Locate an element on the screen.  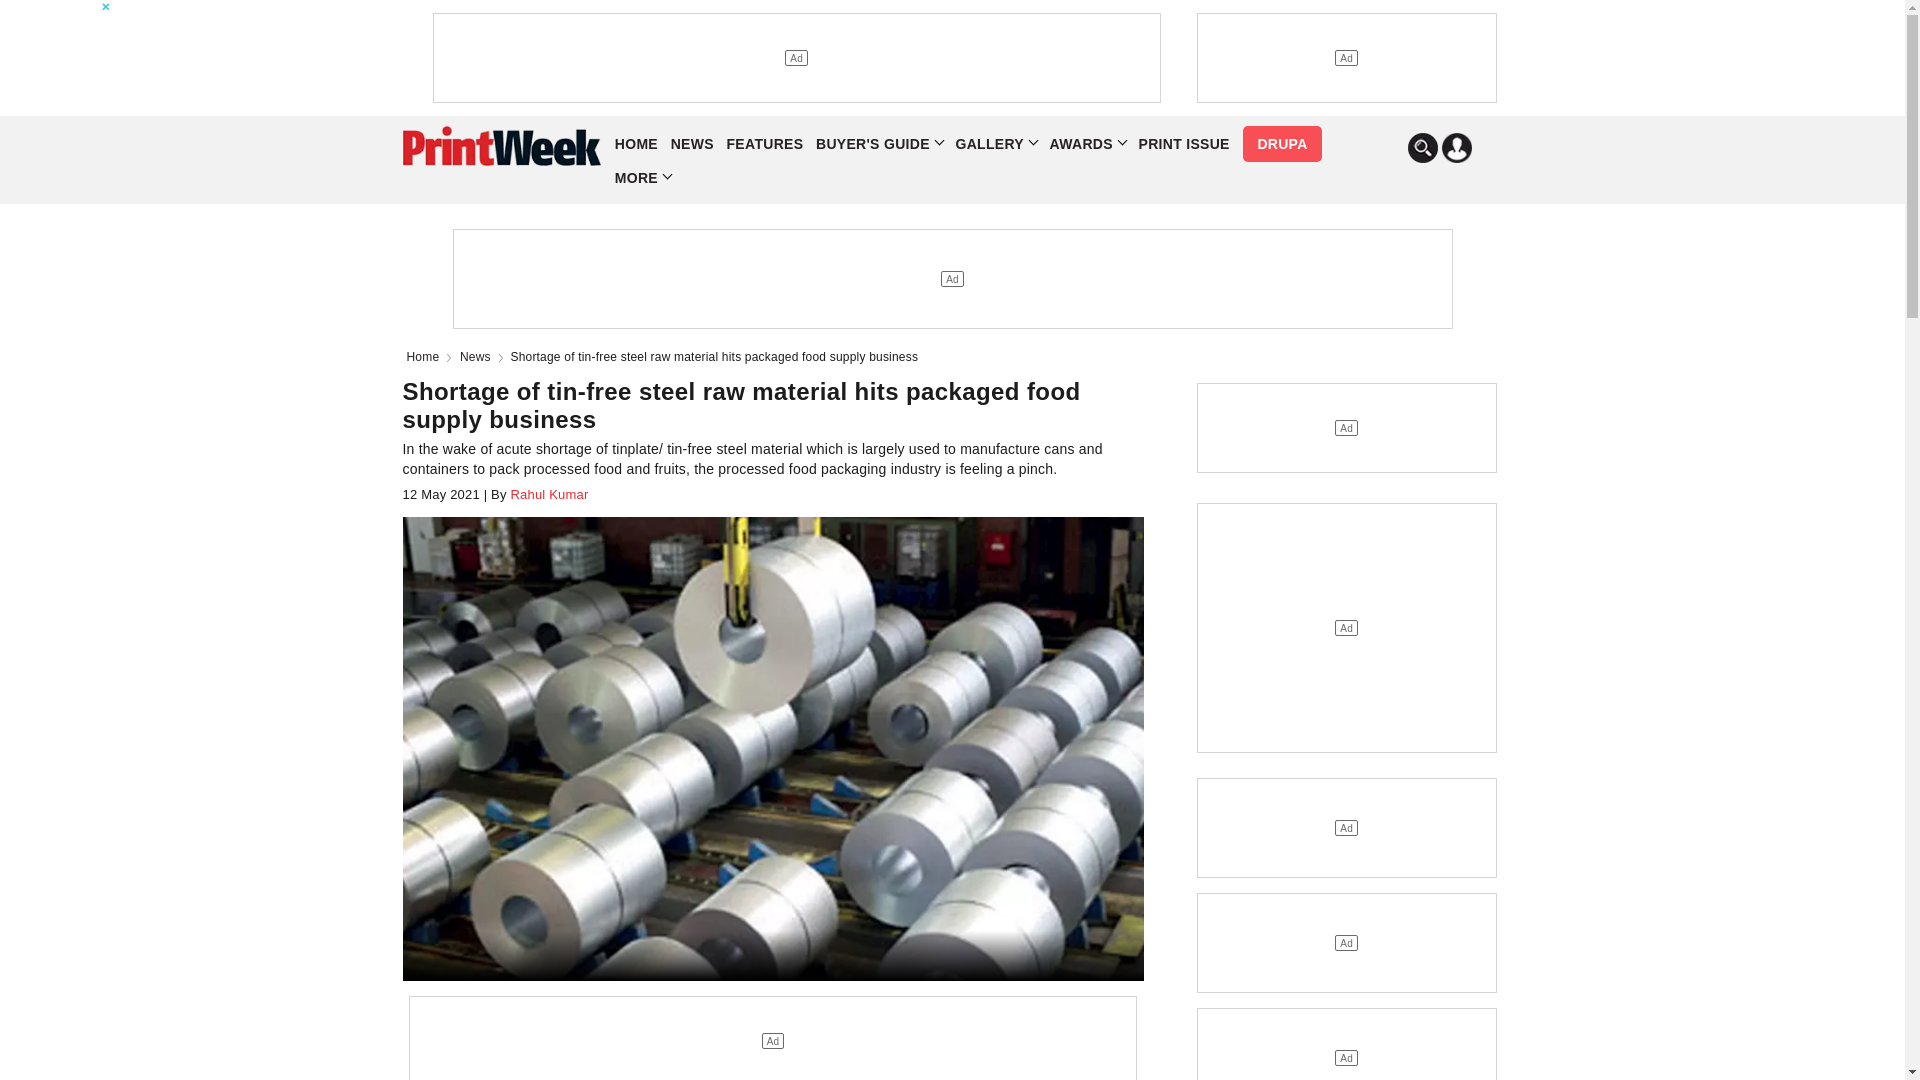
PrintWeek Logo is located at coordinates (500, 146).